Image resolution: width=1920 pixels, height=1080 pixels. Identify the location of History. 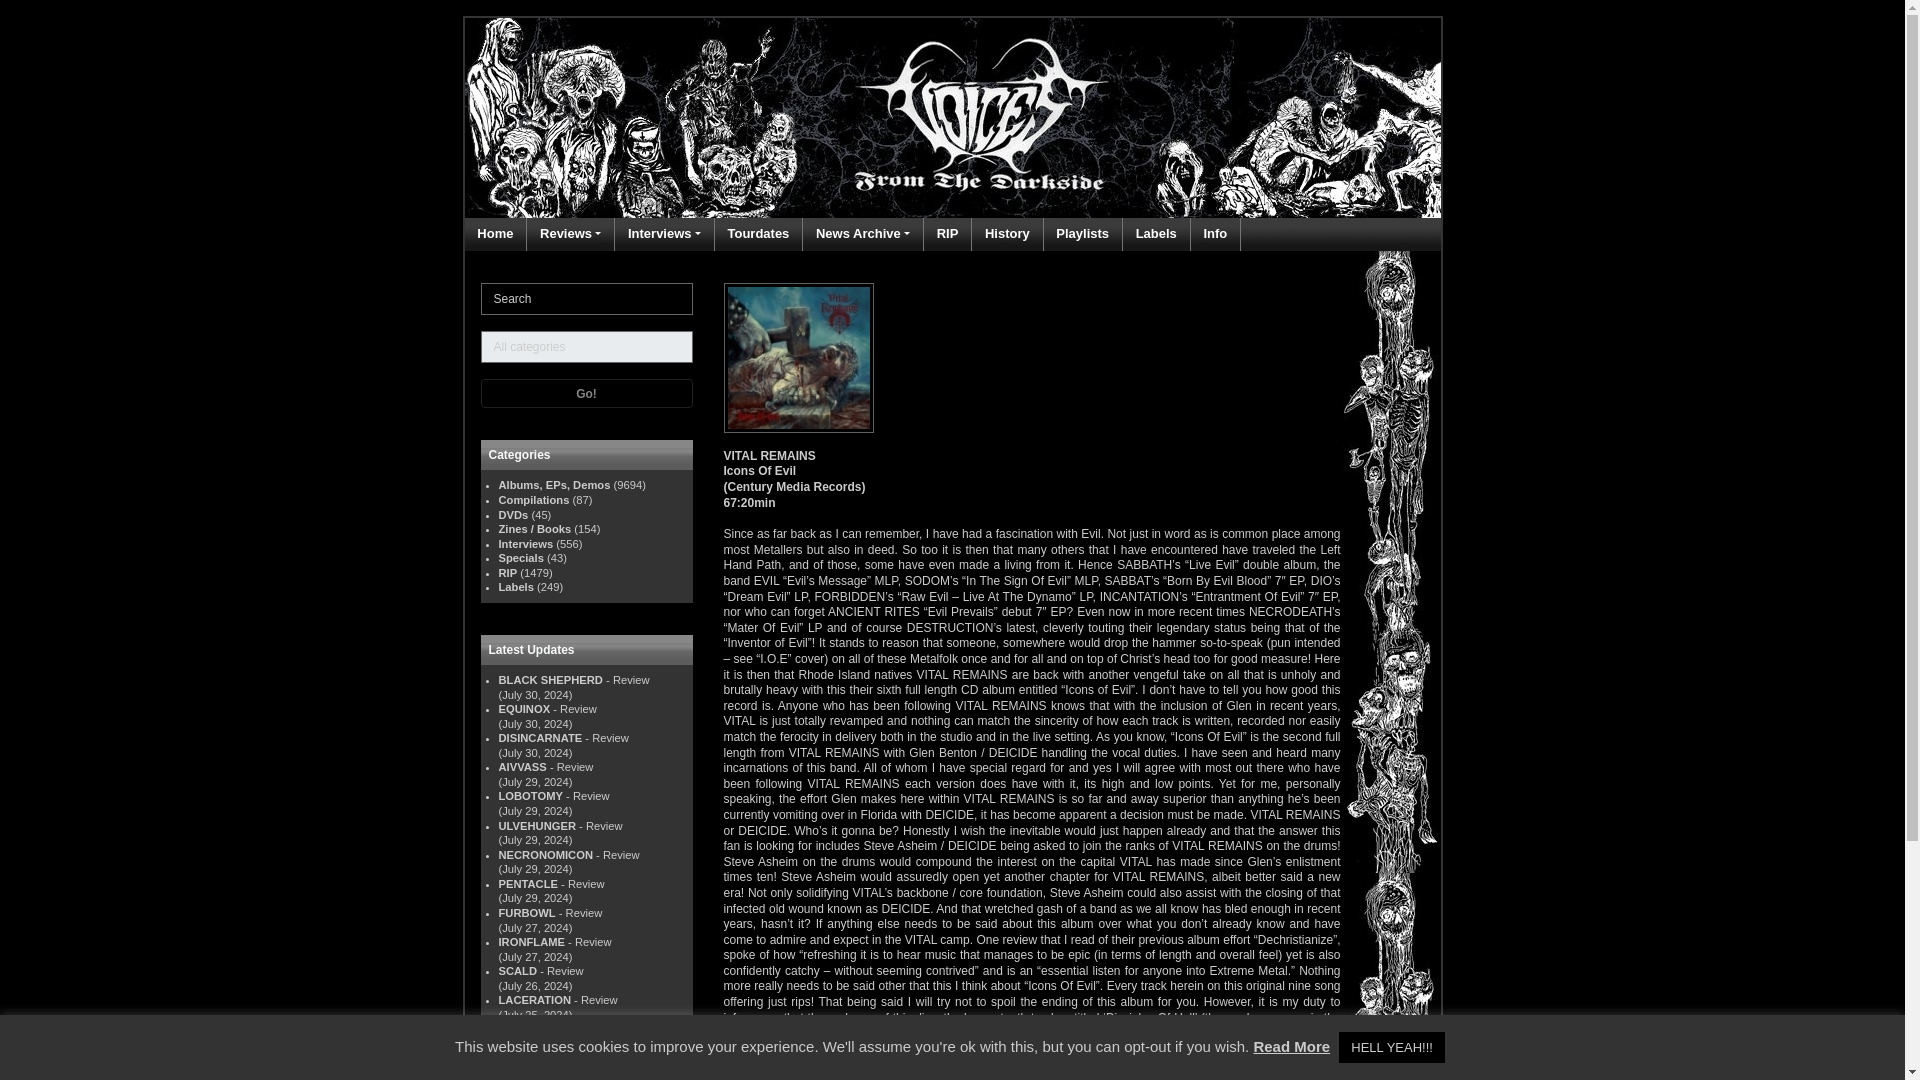
(1008, 234).